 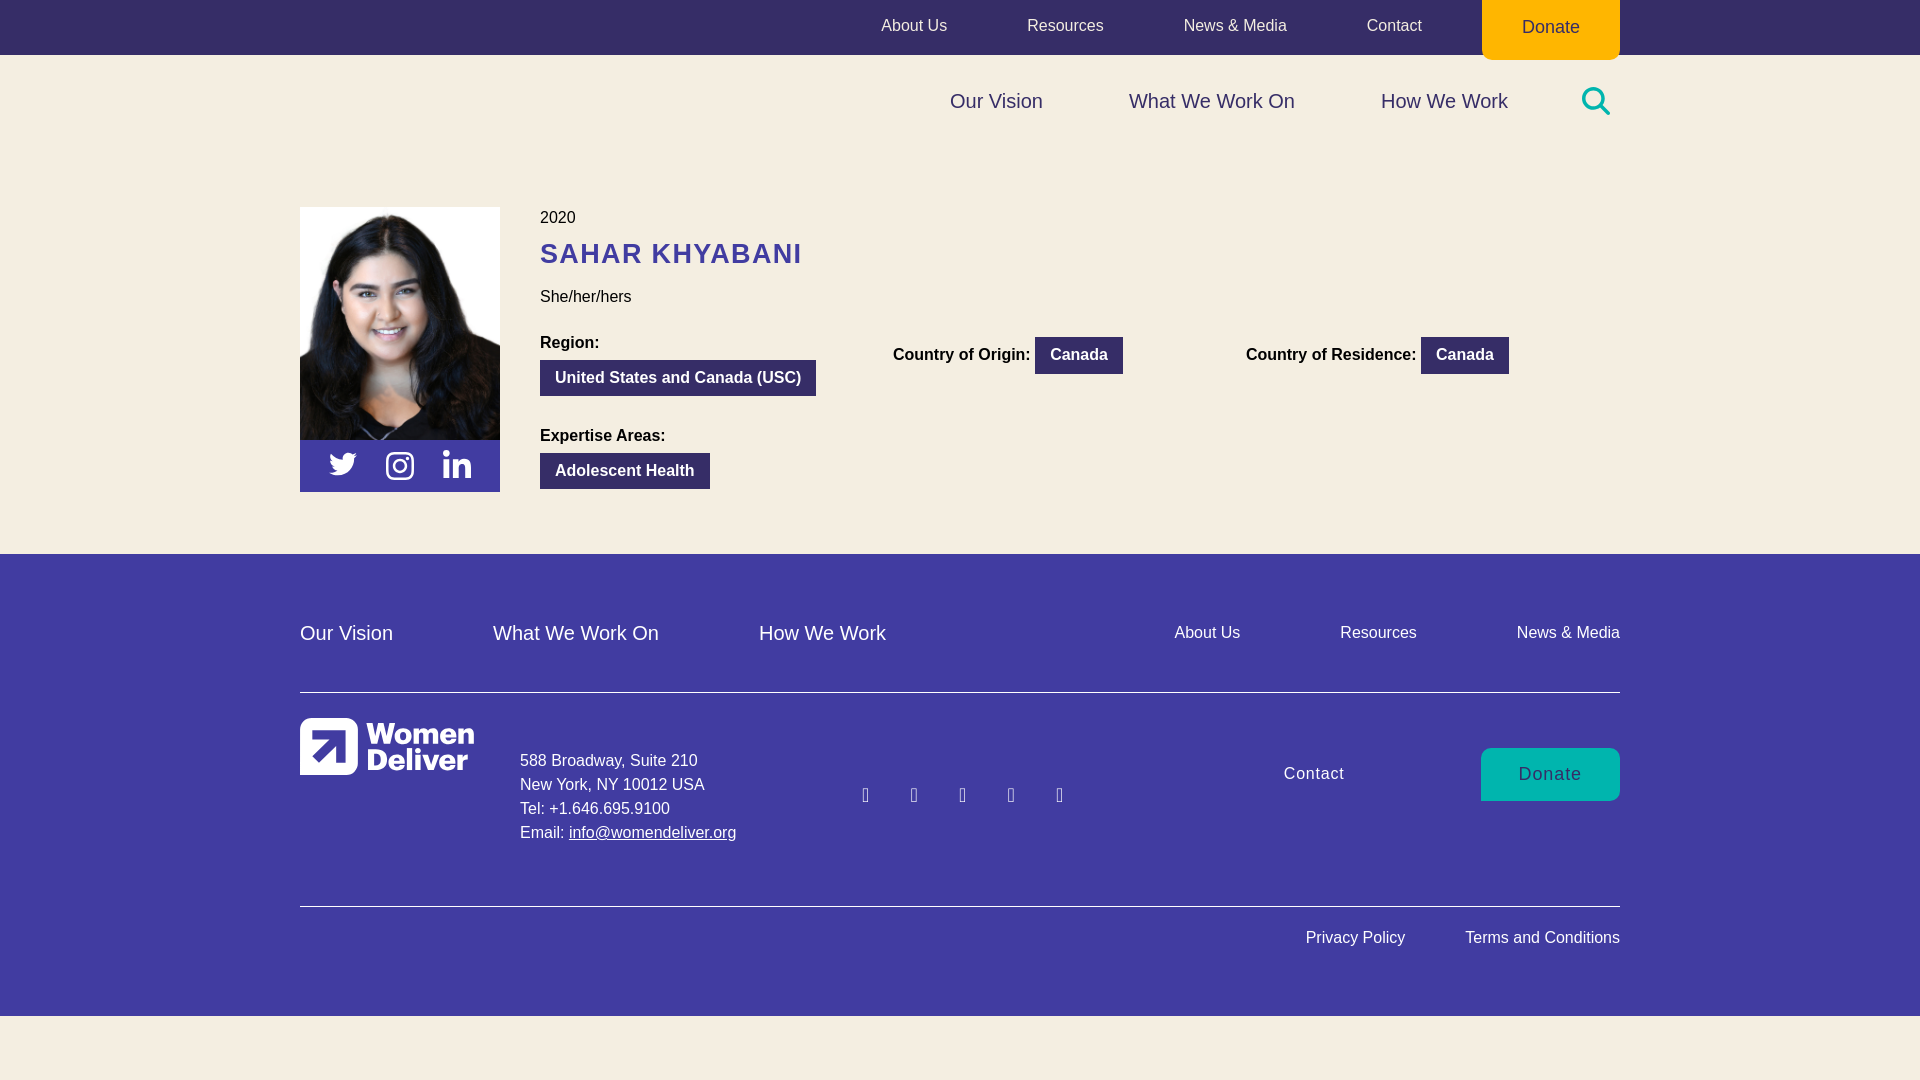 What do you see at coordinates (1212, 100) in the screenshot?
I see `What We Work On` at bounding box center [1212, 100].